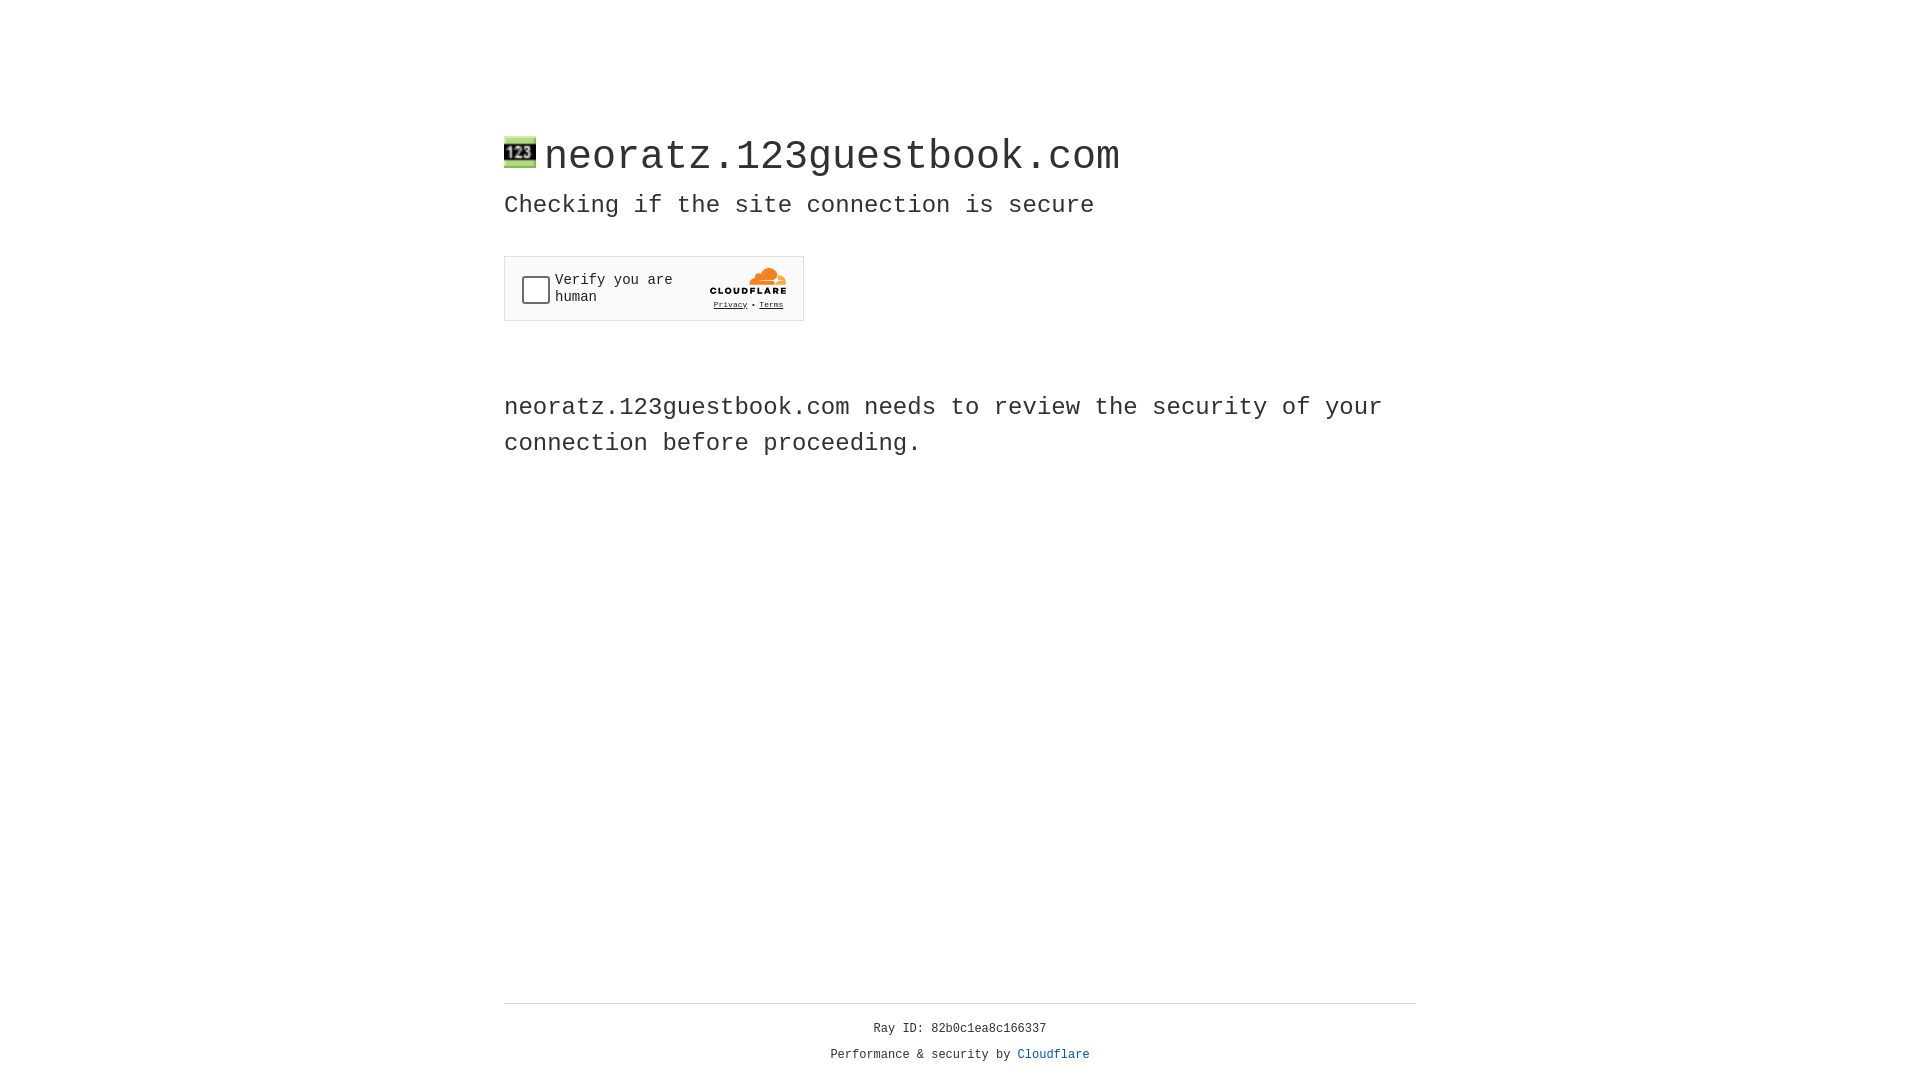 Image resolution: width=1920 pixels, height=1080 pixels. I want to click on Widget containing a Cloudflare security challenge, so click(654, 288).